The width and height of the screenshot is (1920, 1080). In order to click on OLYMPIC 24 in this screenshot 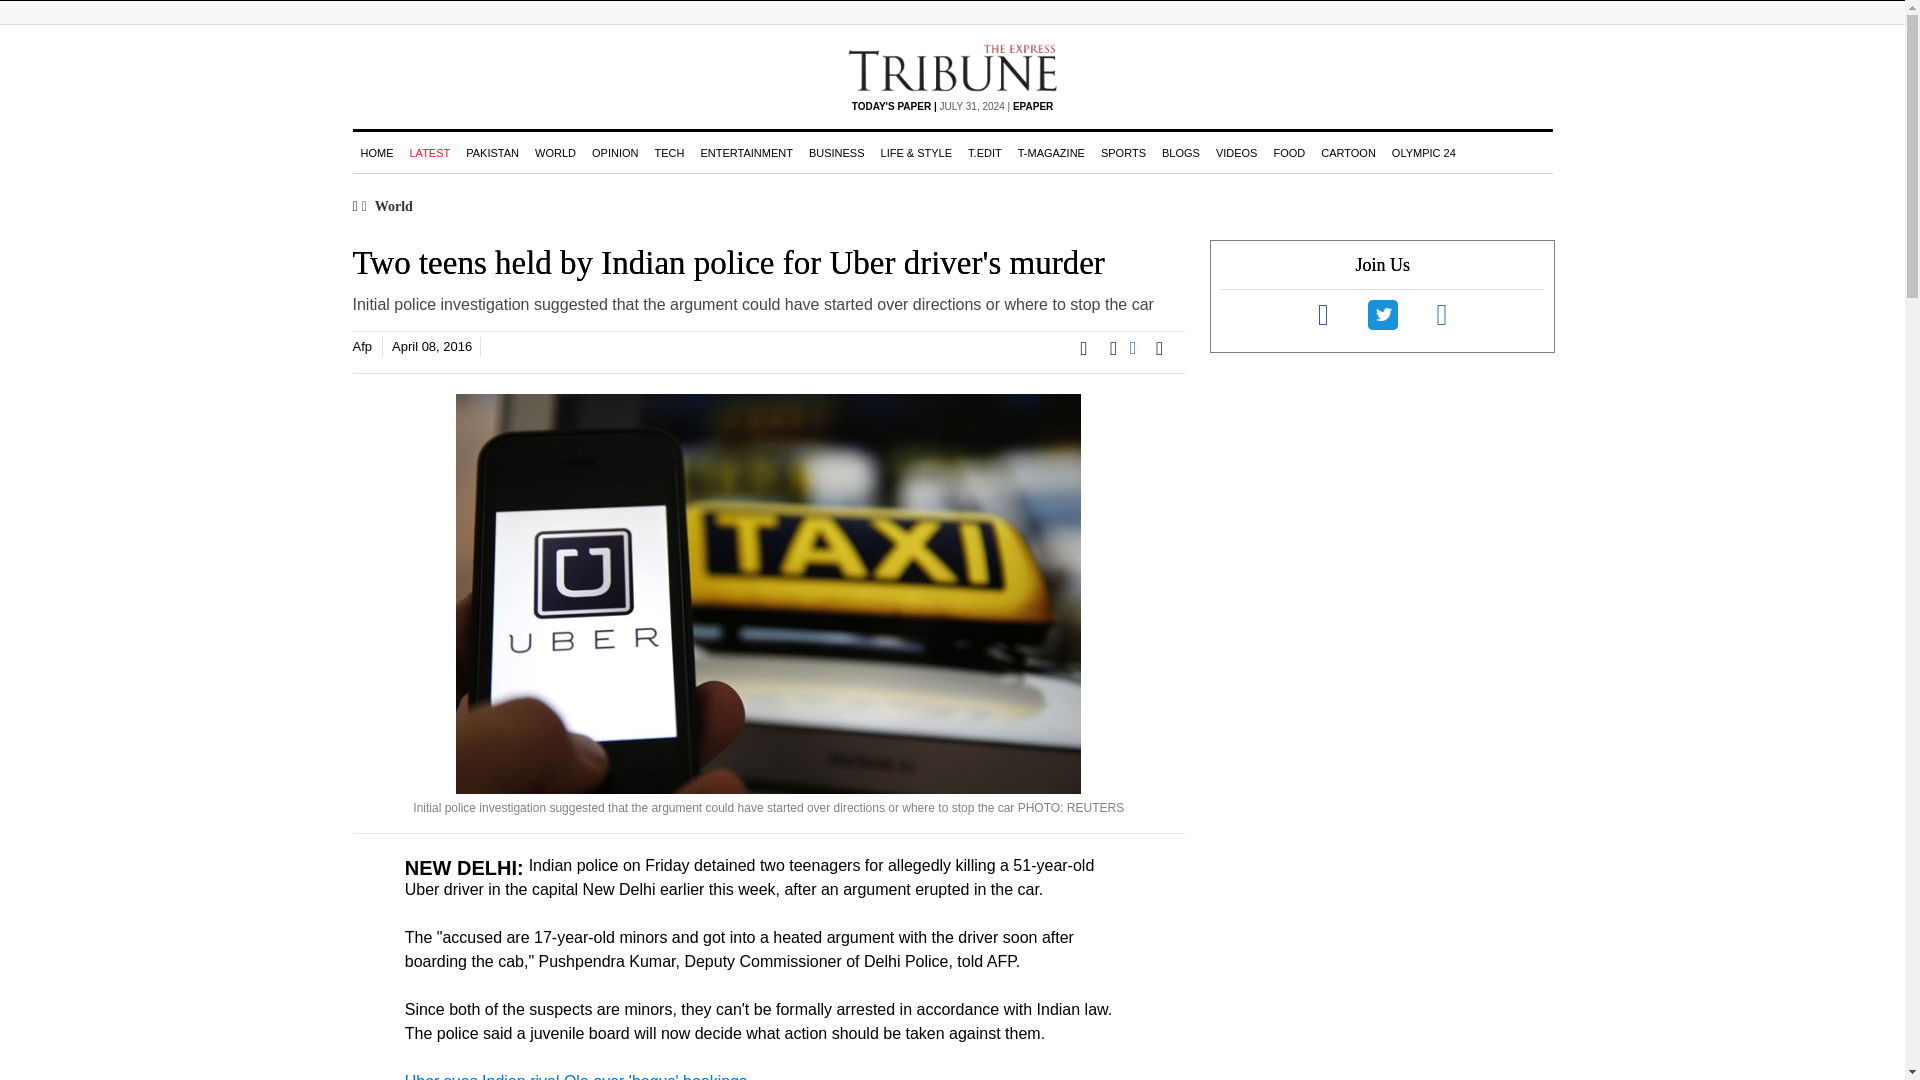, I will do `click(1424, 151)`.